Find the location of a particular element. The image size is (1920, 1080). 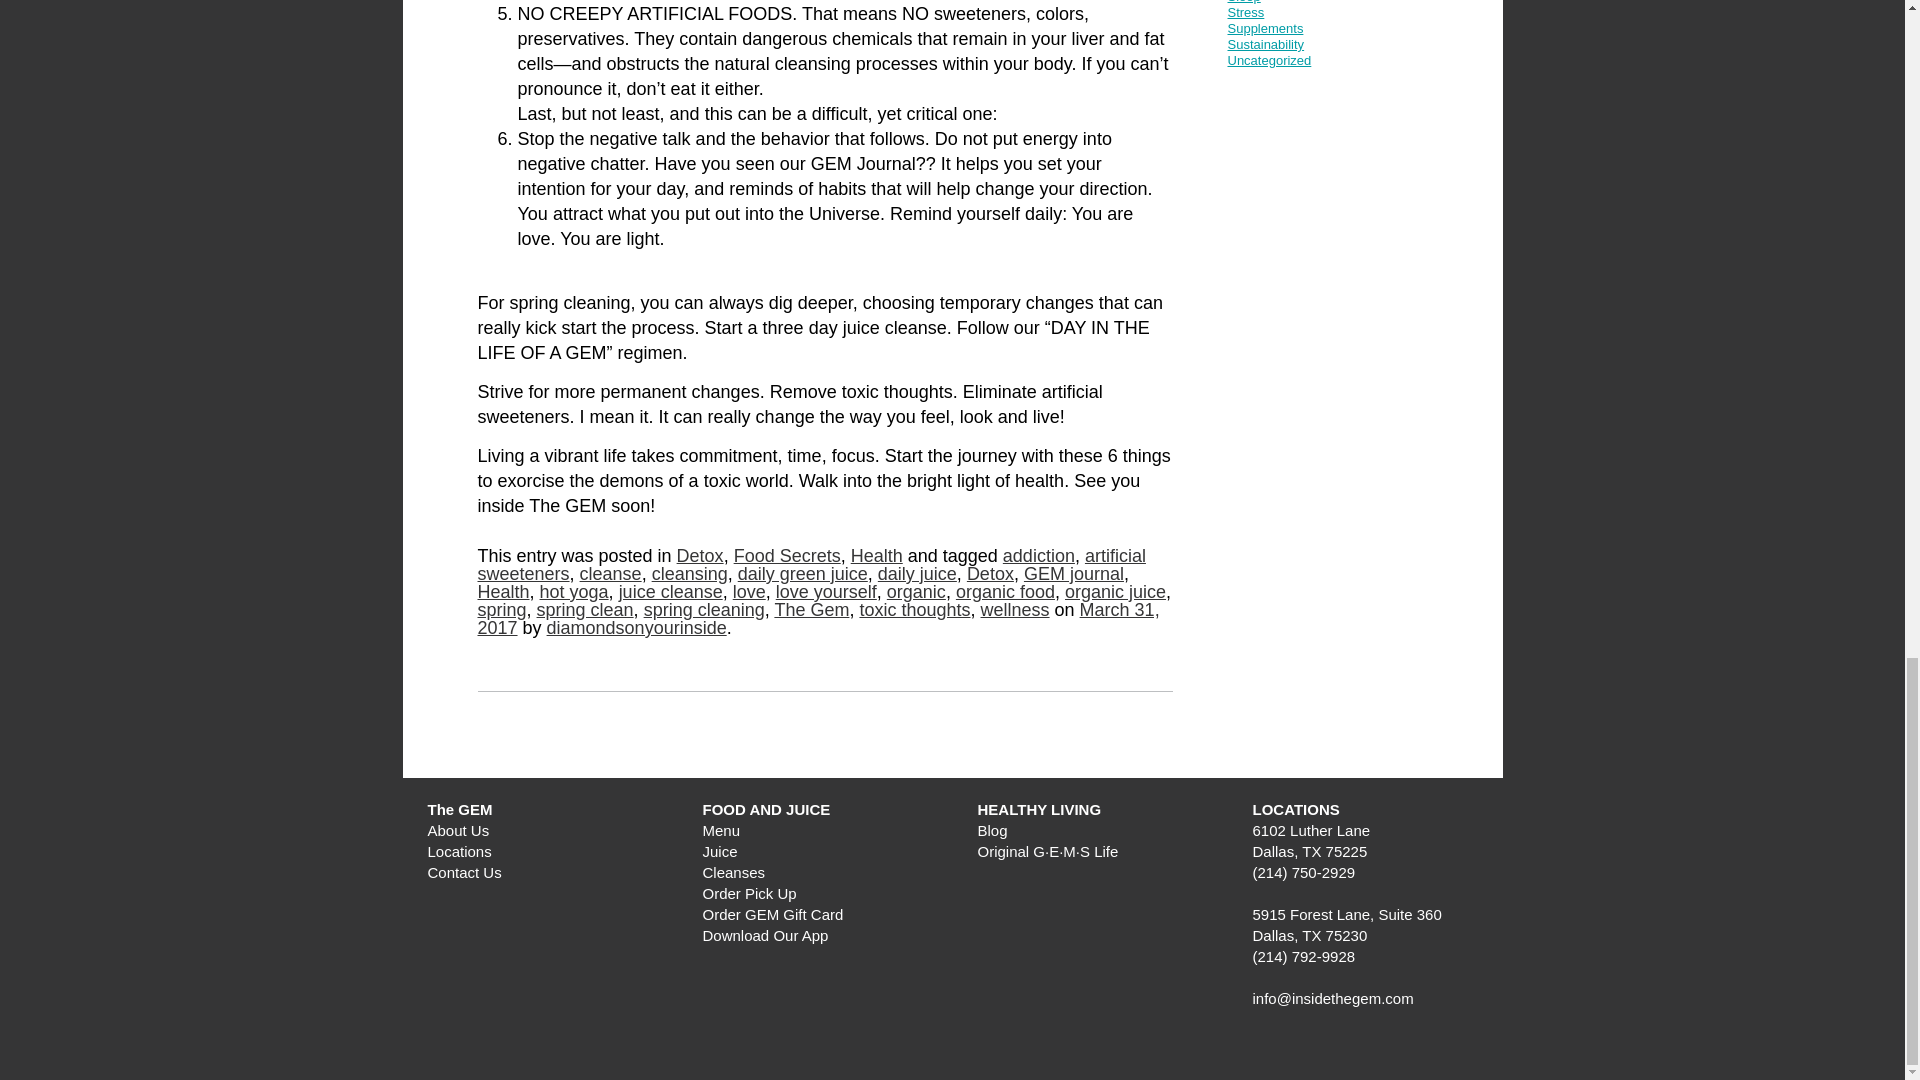

GEM journal is located at coordinates (1073, 574).